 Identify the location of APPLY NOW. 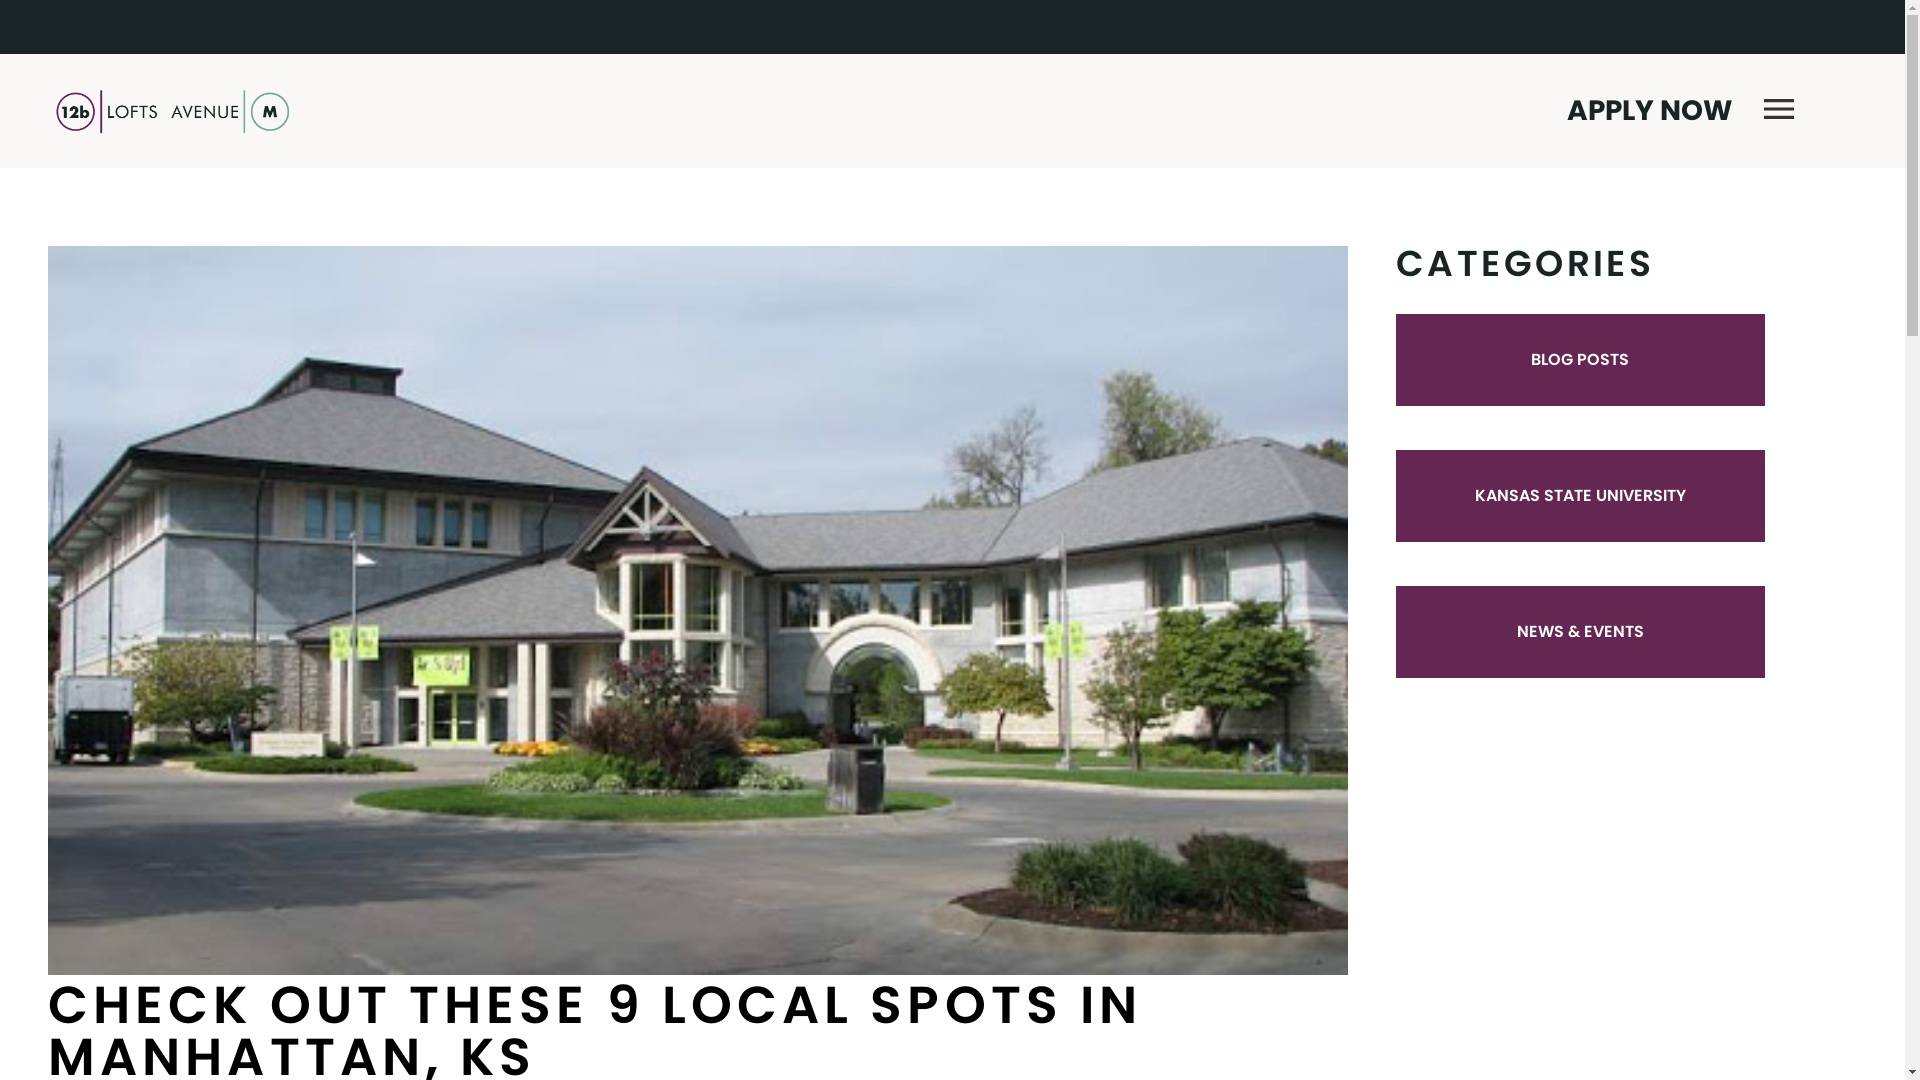
(1650, 111).